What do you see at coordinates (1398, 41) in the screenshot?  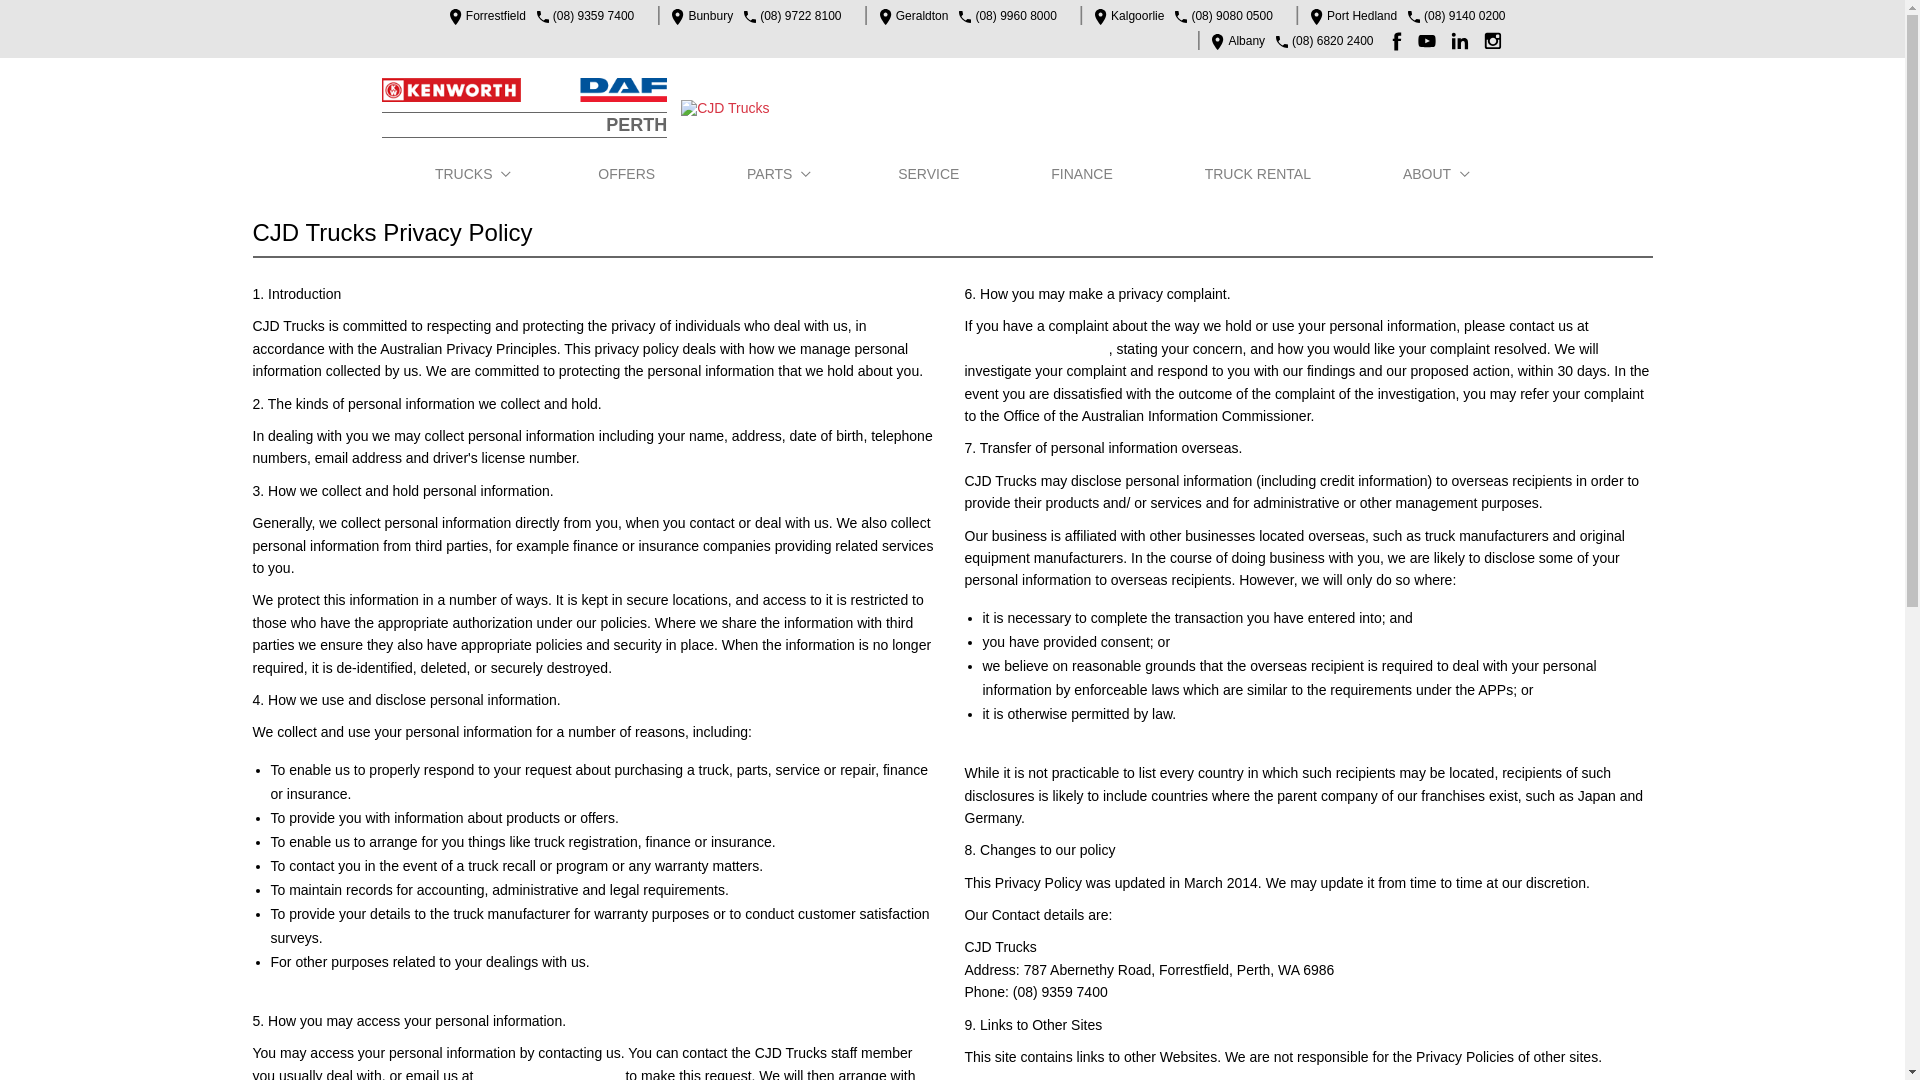 I see `Follow us on Facebook` at bounding box center [1398, 41].